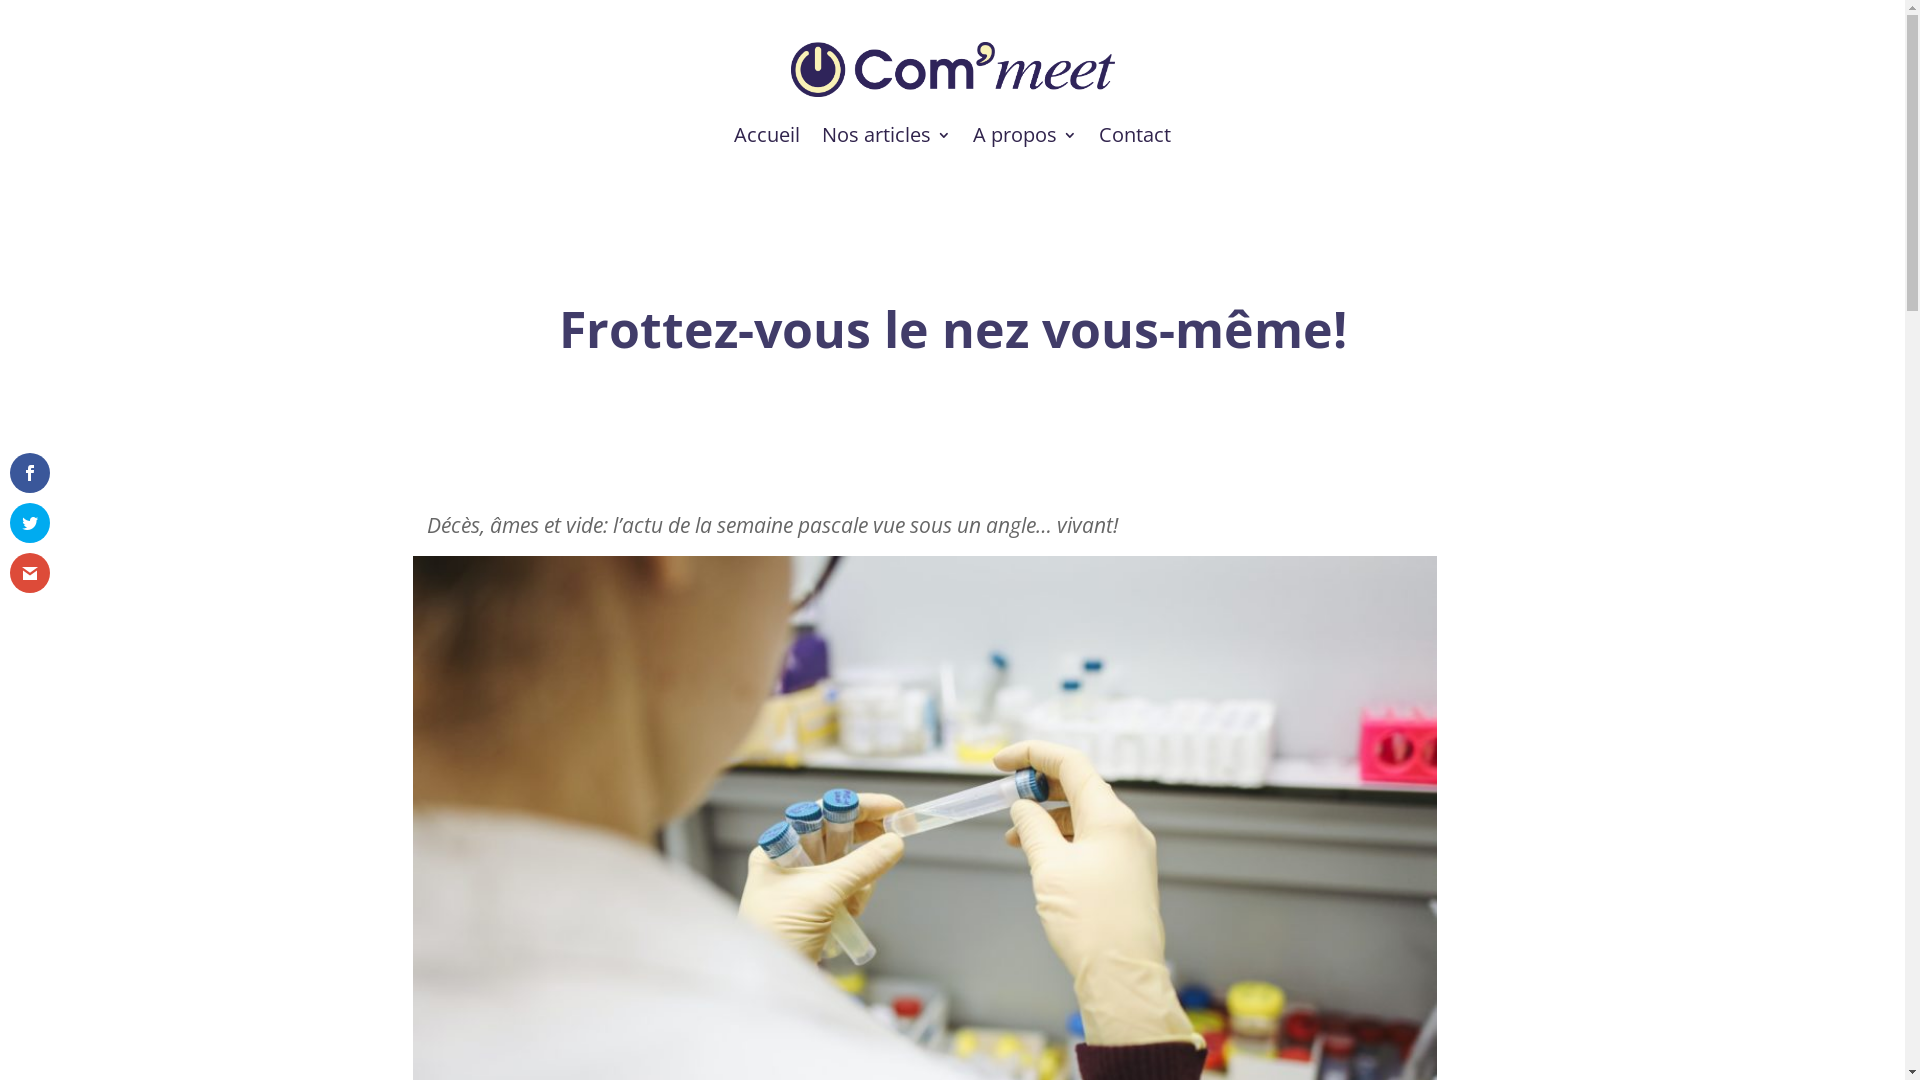  What do you see at coordinates (1135, 135) in the screenshot?
I see `Contact` at bounding box center [1135, 135].